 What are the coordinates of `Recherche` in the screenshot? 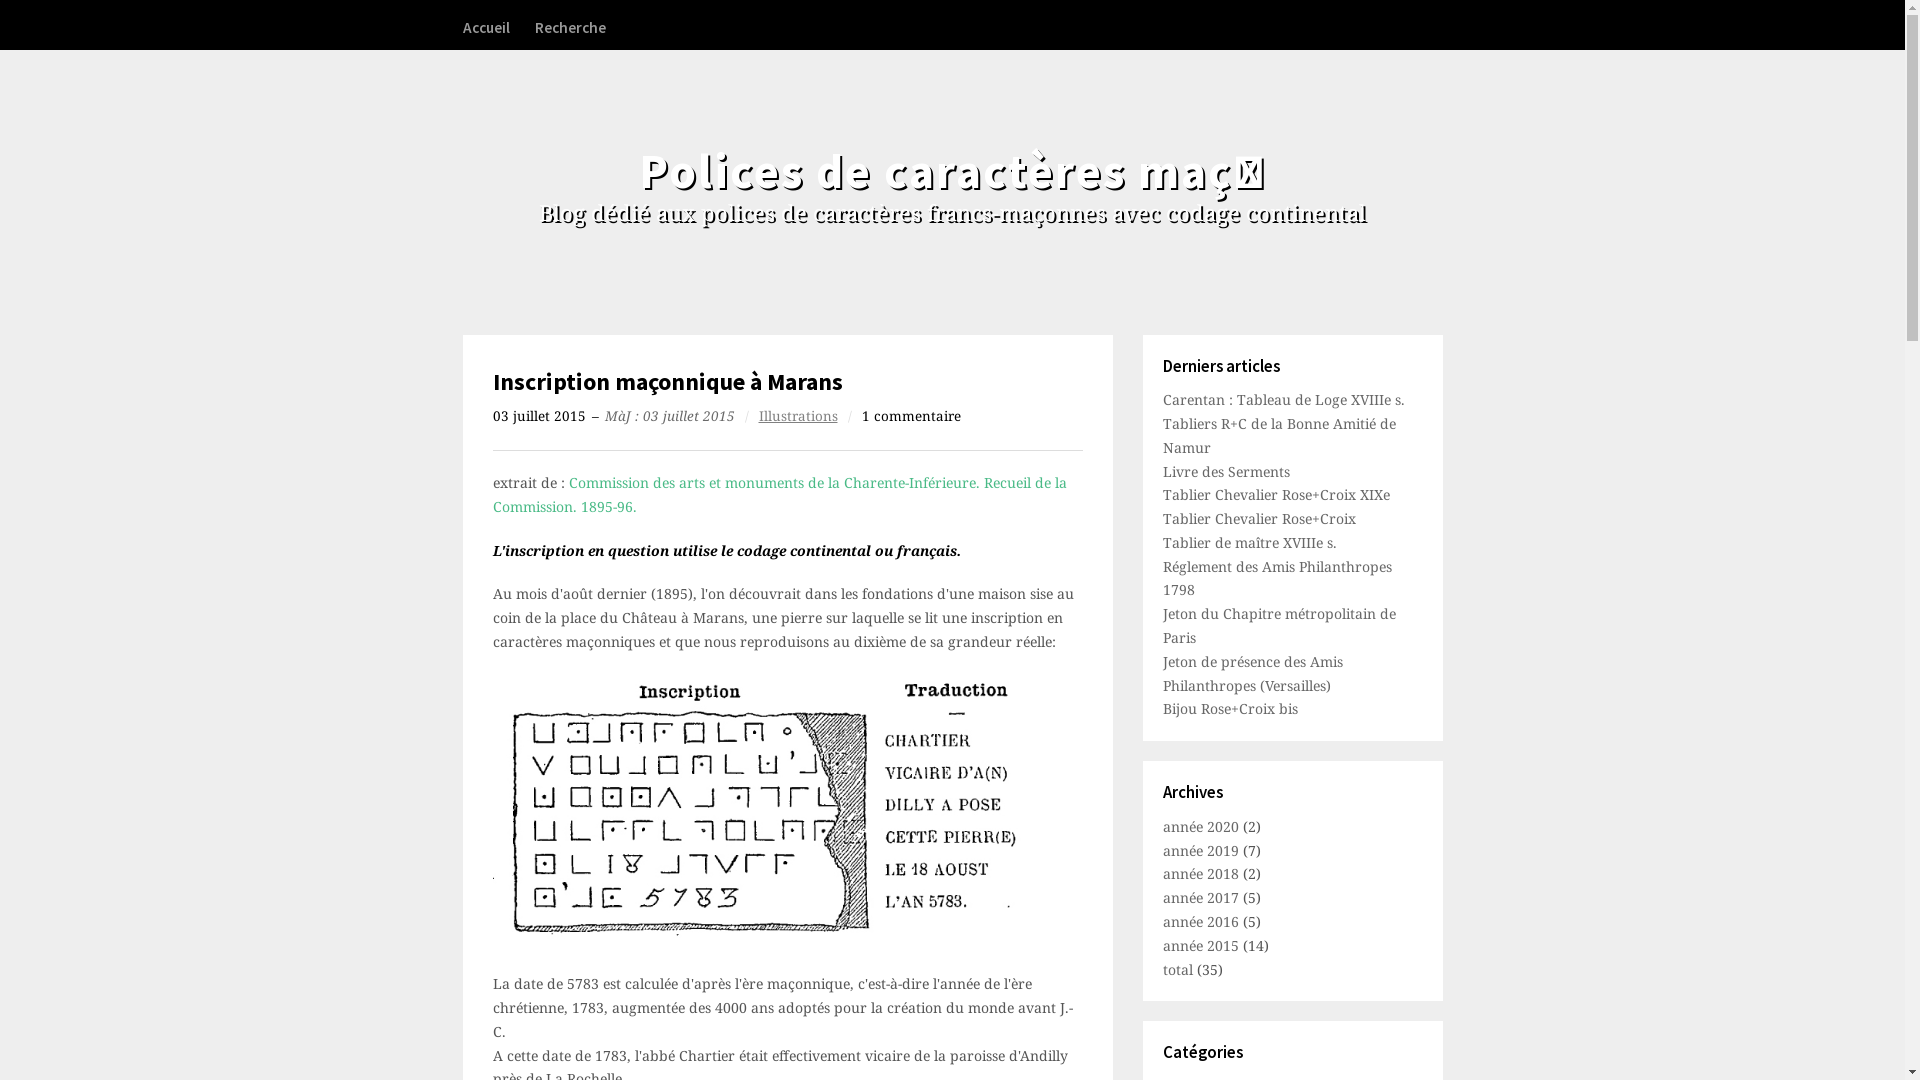 It's located at (570, 26).